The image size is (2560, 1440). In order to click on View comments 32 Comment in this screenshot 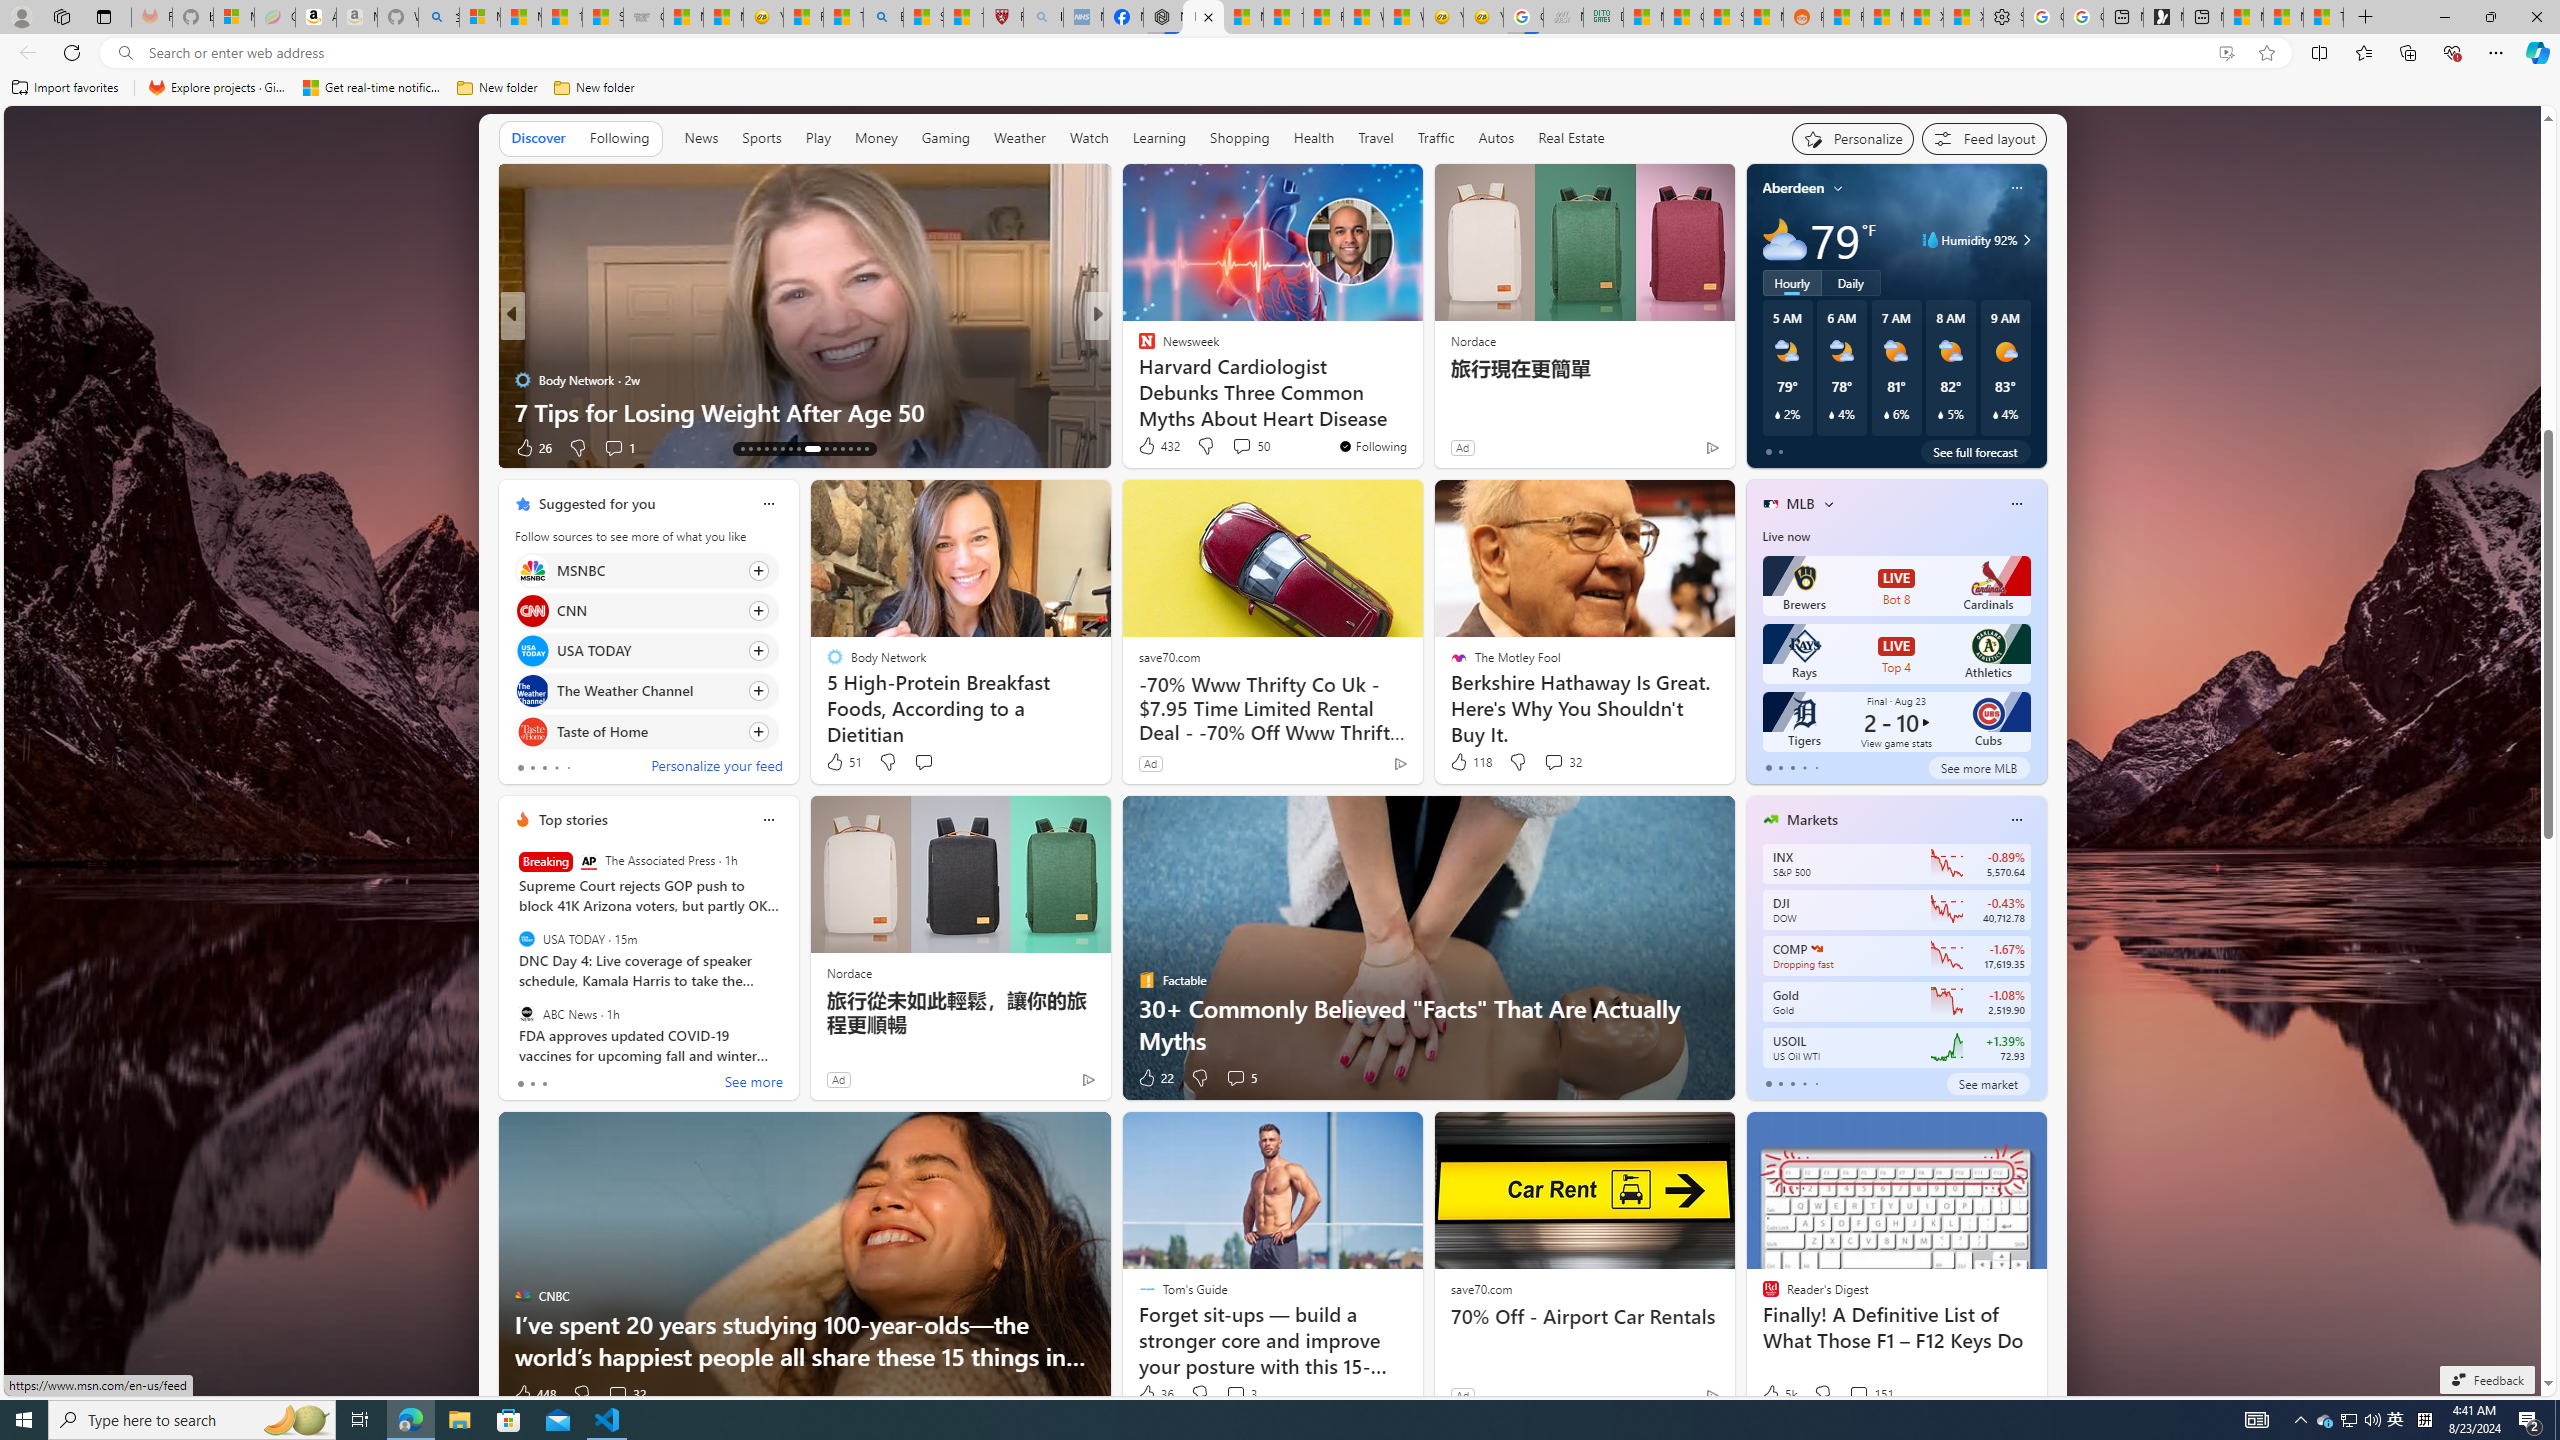, I will do `click(616, 1394)`.